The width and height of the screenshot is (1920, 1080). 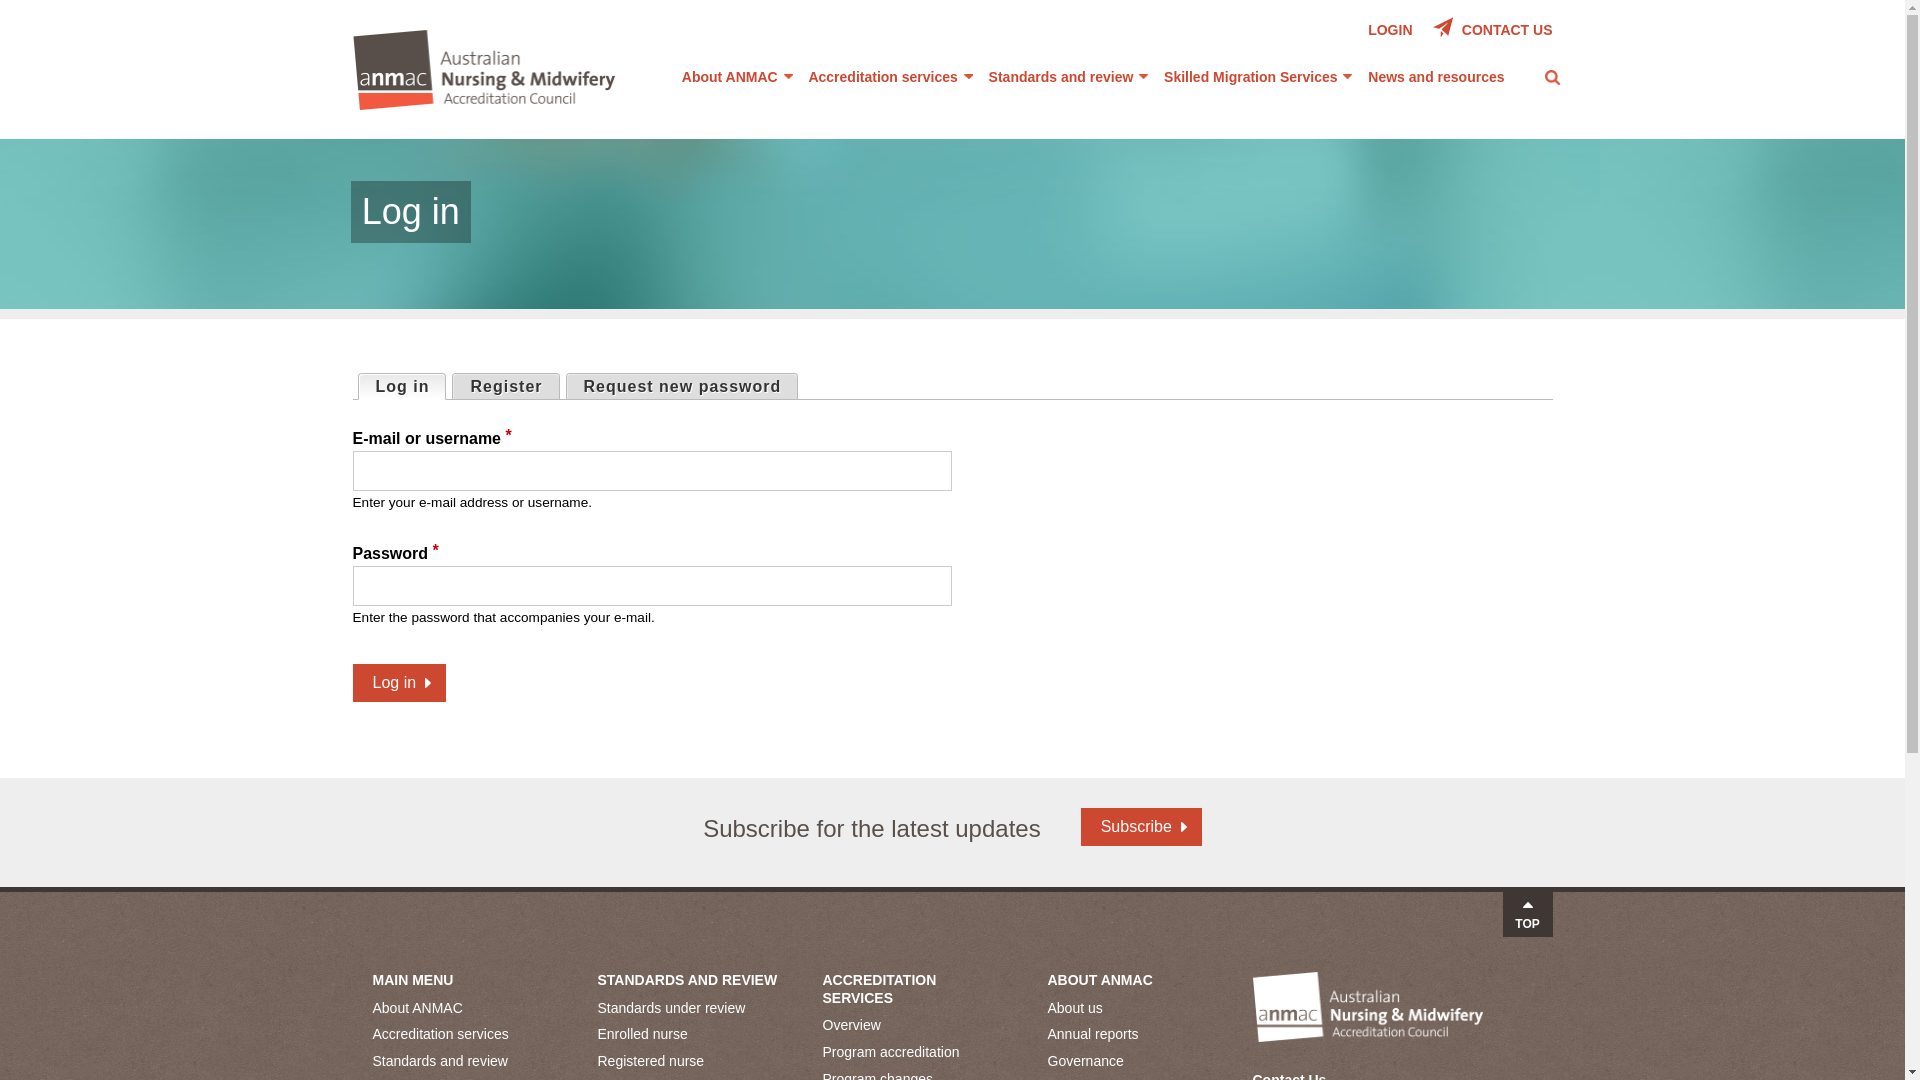 What do you see at coordinates (464, 1062) in the screenshot?
I see `Standards and review` at bounding box center [464, 1062].